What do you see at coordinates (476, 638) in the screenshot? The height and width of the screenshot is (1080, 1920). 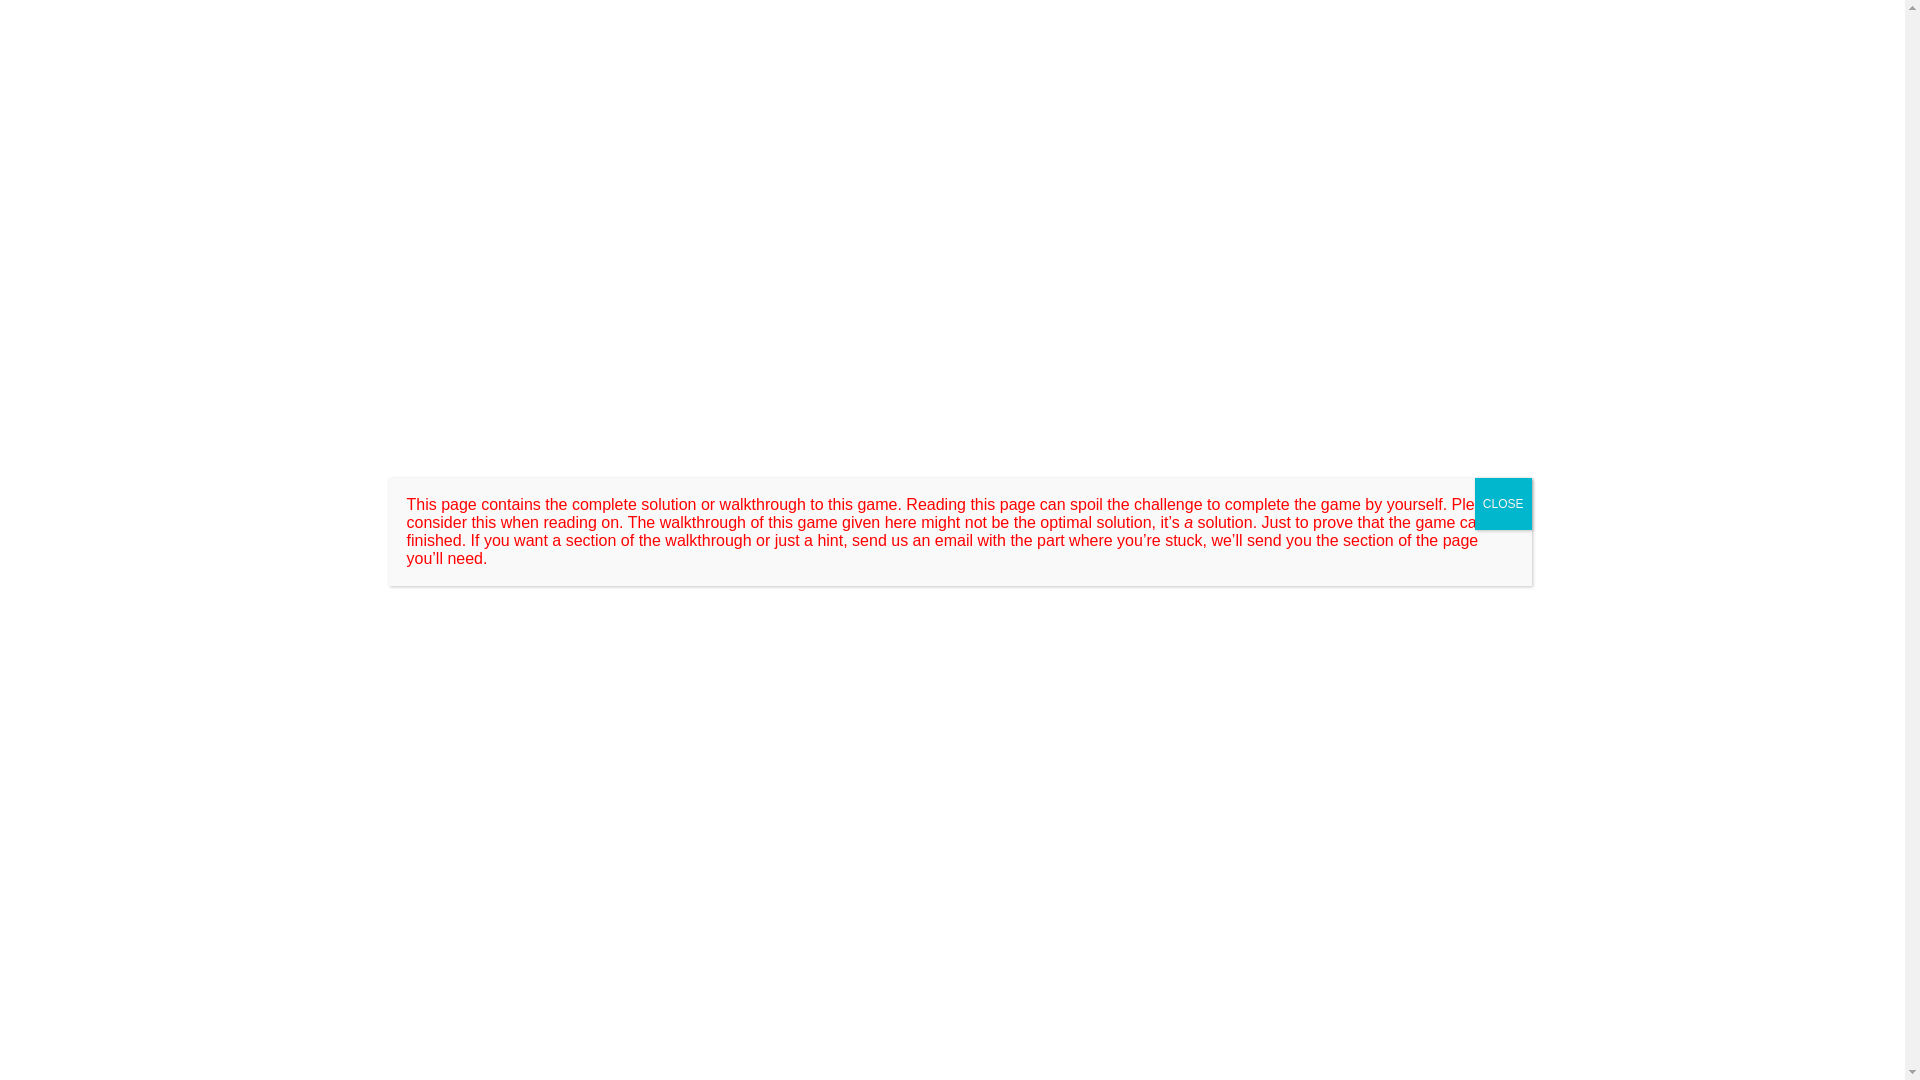 I see `May 17, 2008` at bounding box center [476, 638].